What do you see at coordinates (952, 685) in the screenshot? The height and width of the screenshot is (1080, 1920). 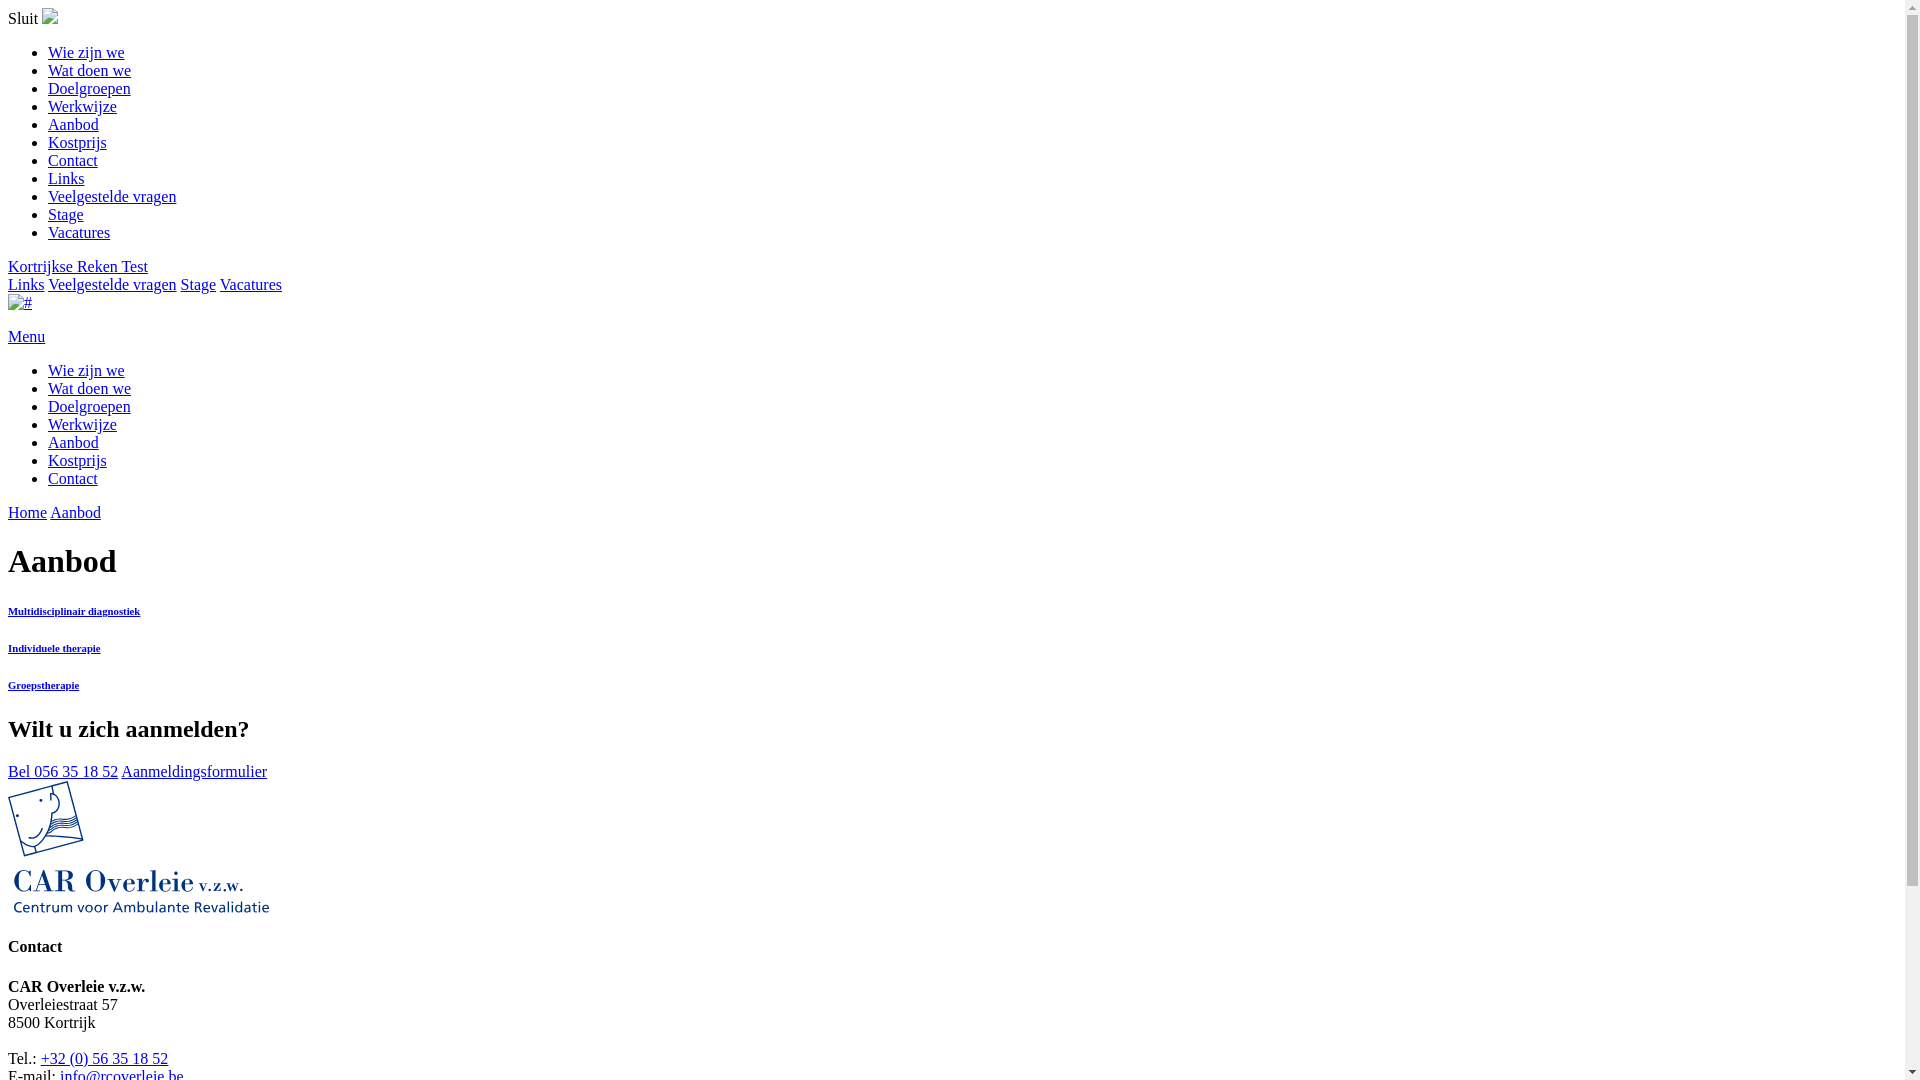 I see `Groepstherapie` at bounding box center [952, 685].